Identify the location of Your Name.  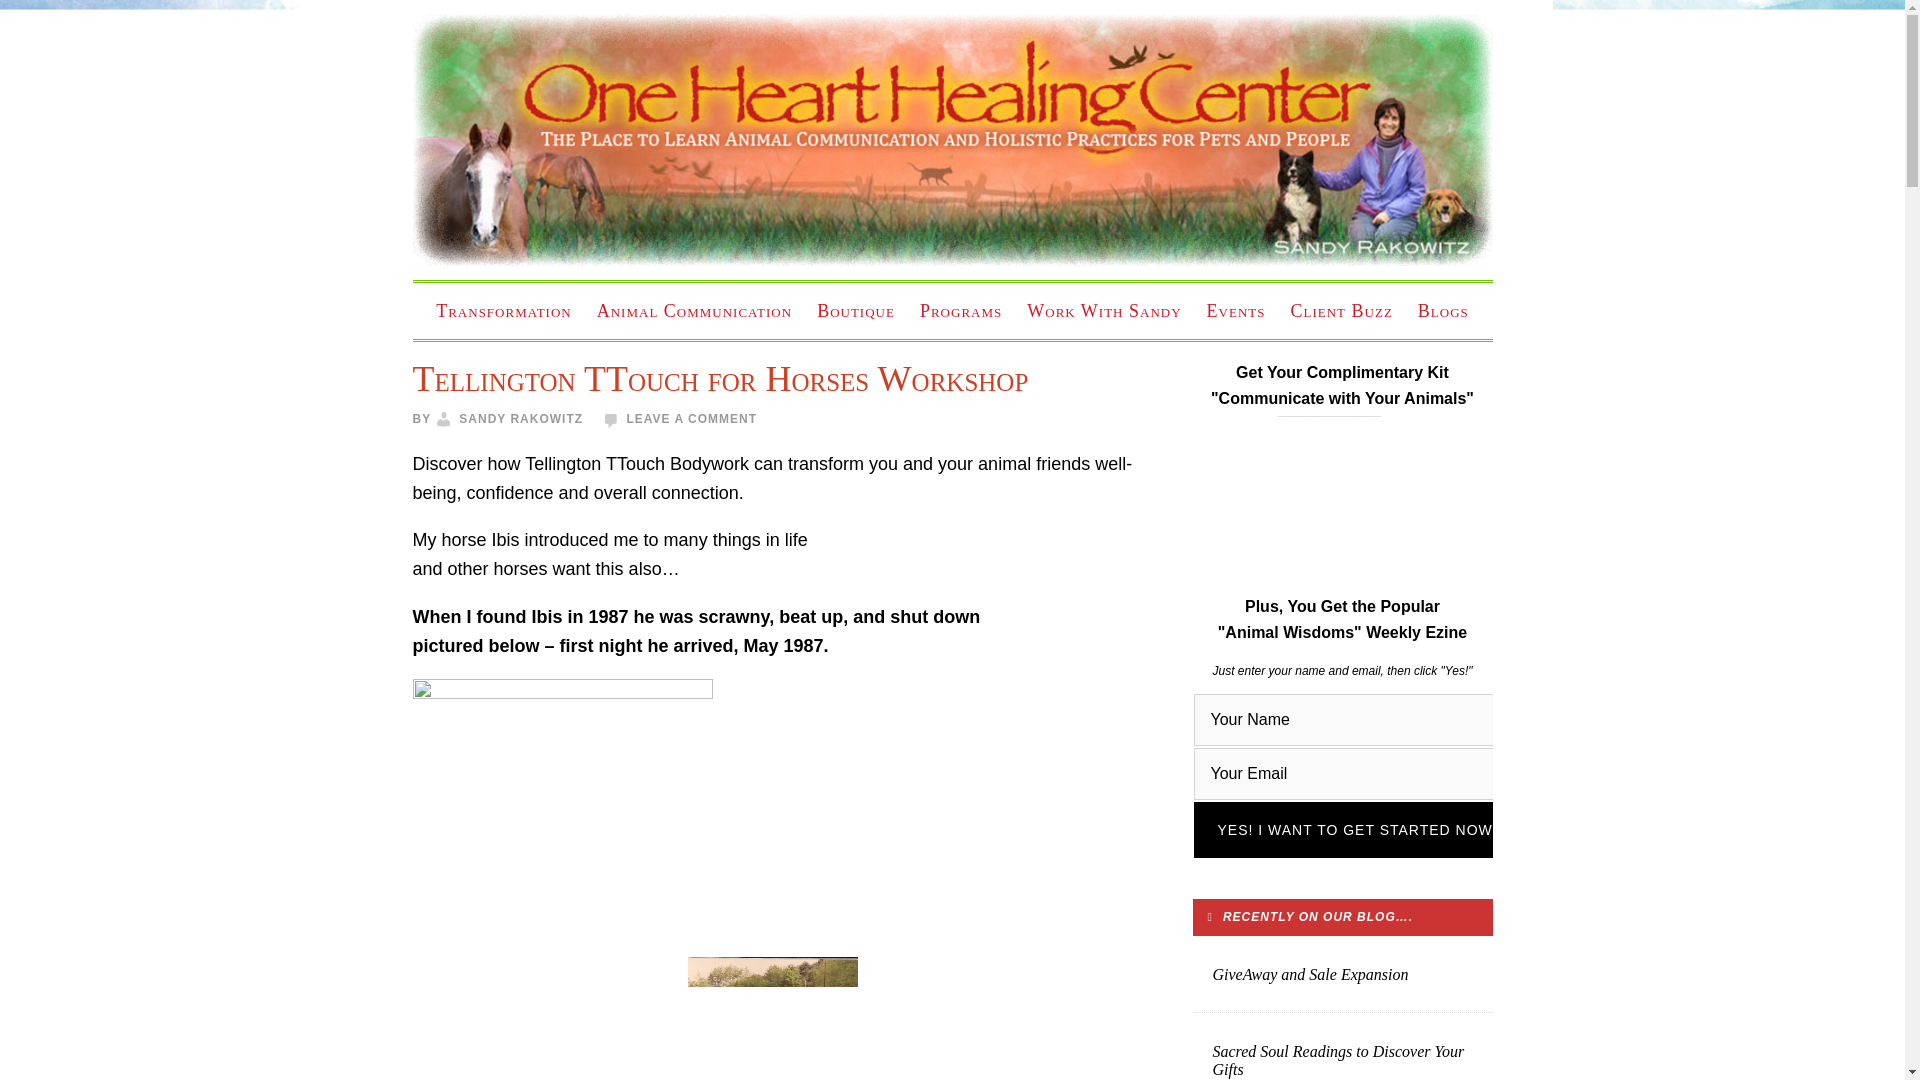
(1358, 720).